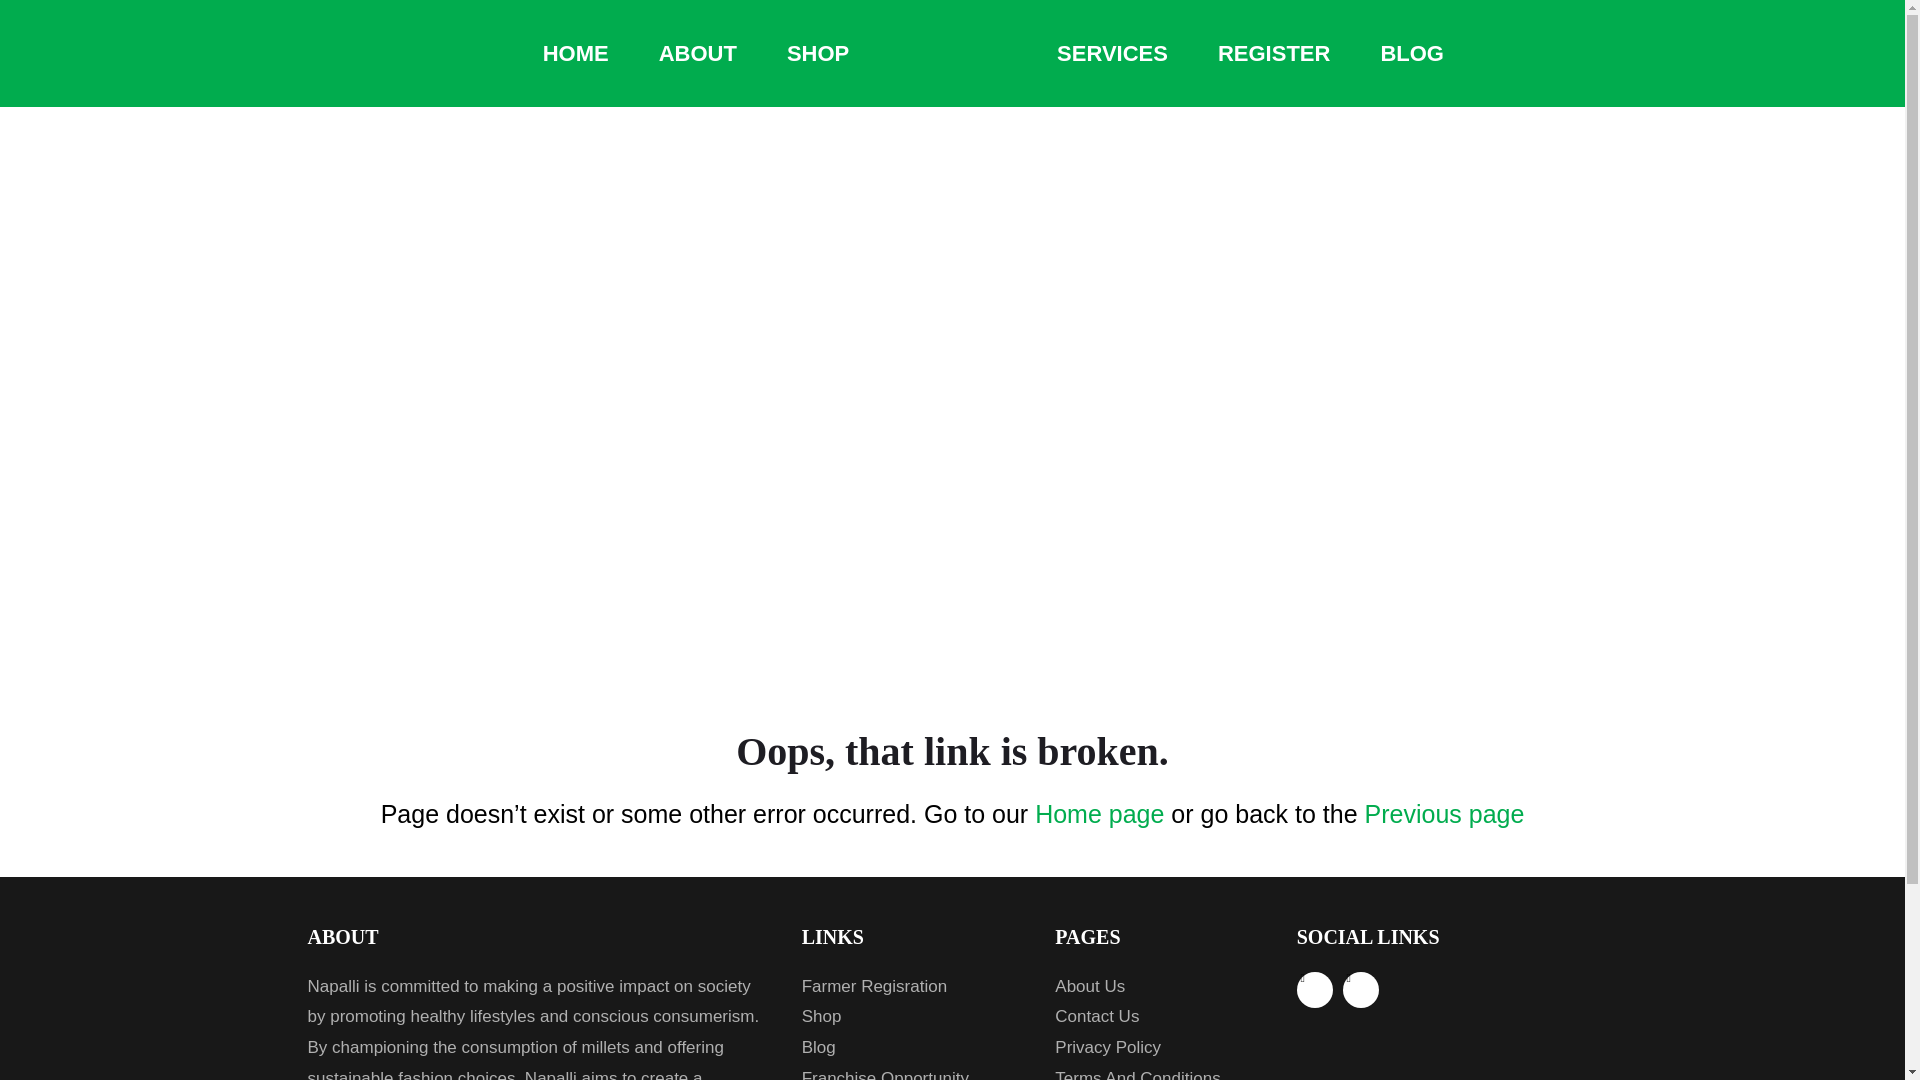  I want to click on Shop, so click(914, 1017).